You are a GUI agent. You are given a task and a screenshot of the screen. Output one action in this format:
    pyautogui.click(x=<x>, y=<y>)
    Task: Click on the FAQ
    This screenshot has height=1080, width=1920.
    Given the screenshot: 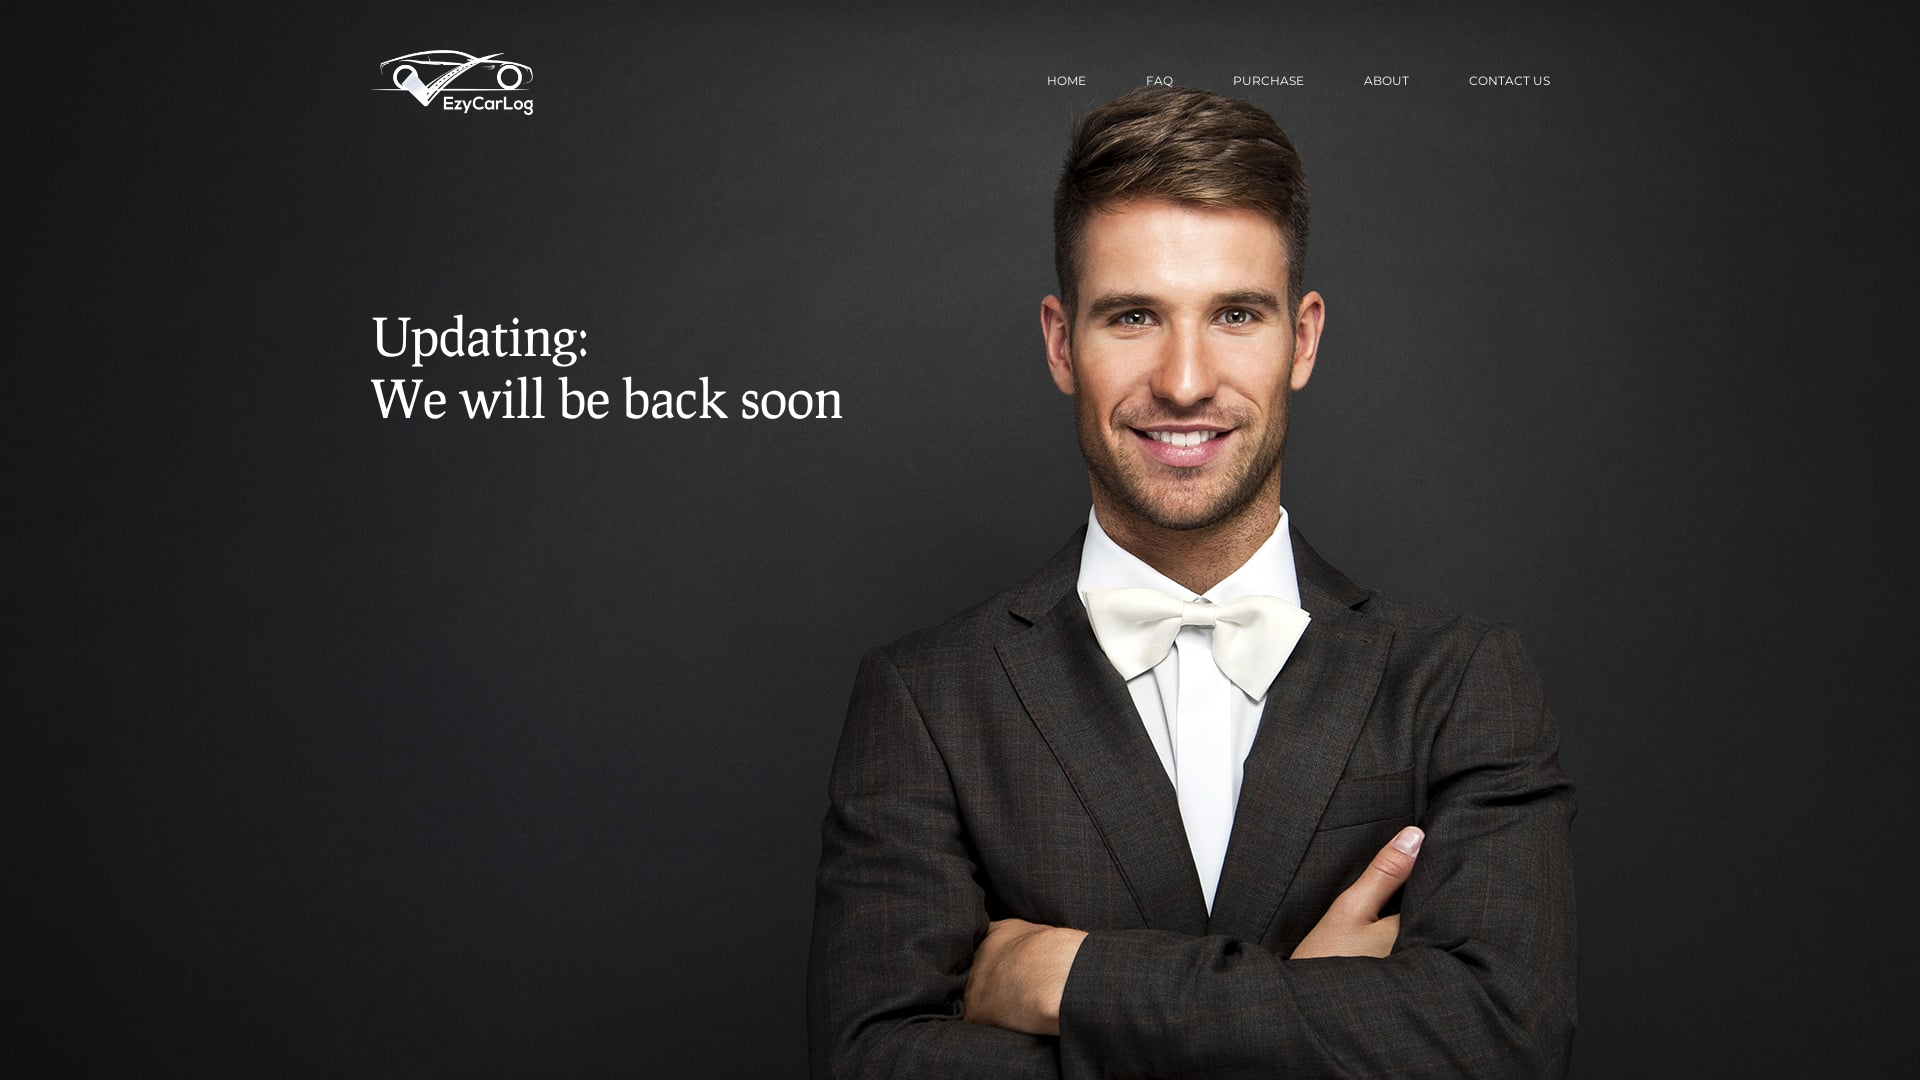 What is the action you would take?
    pyautogui.click(x=1160, y=82)
    